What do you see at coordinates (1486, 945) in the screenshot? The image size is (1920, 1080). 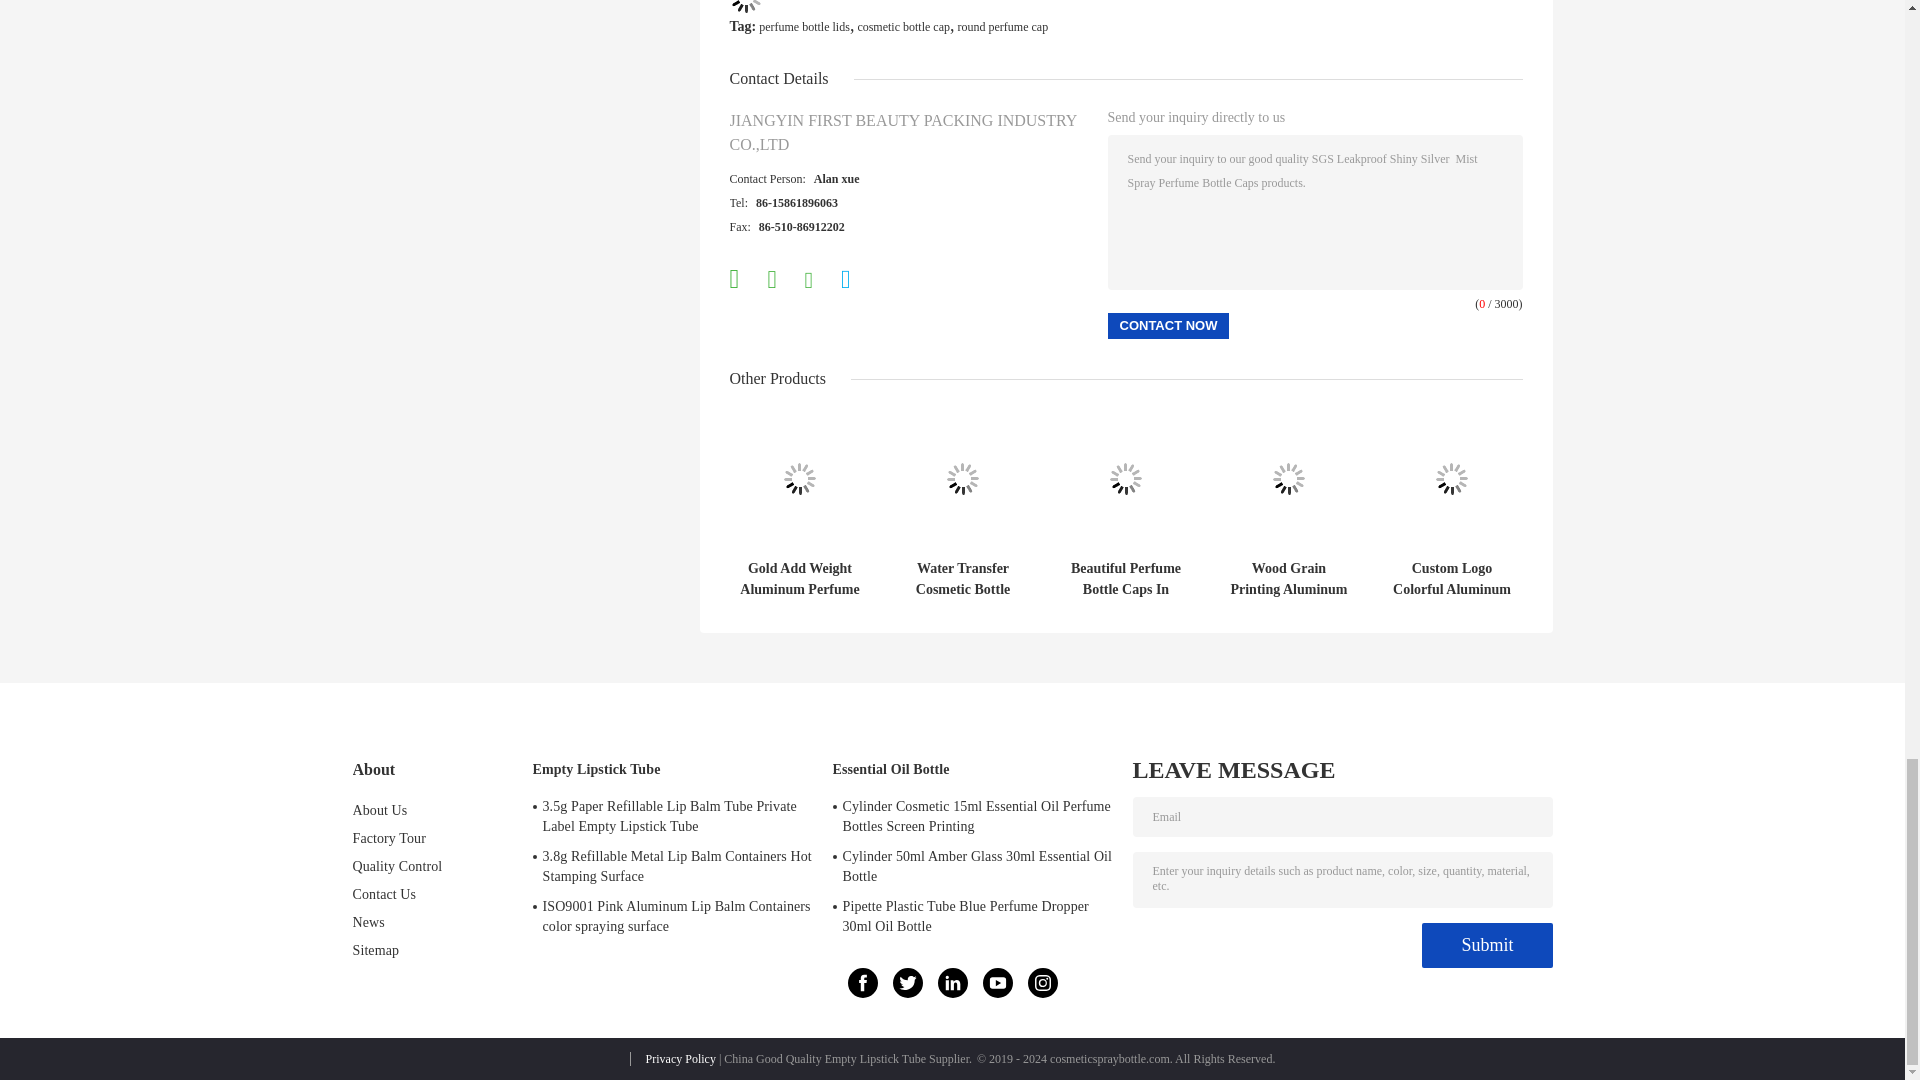 I see `Submit` at bounding box center [1486, 945].